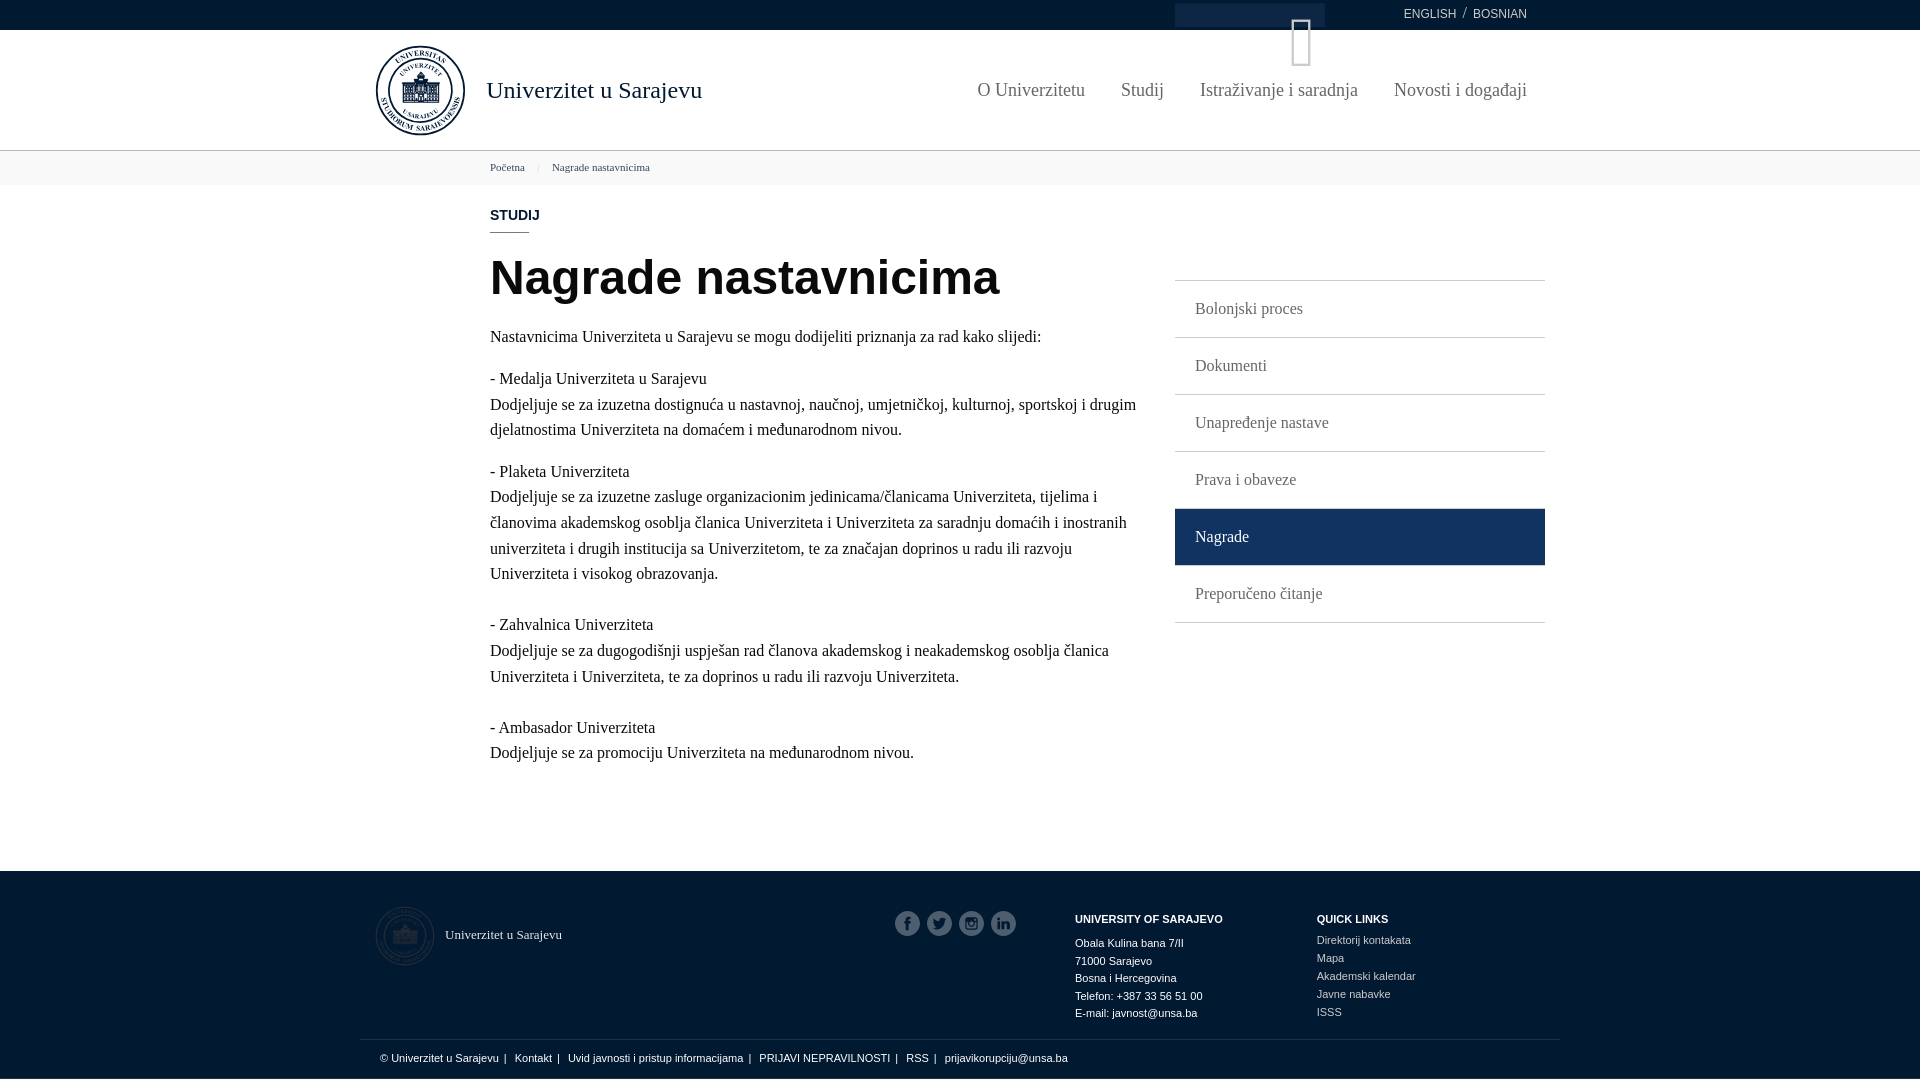 Image resolution: width=1920 pixels, height=1080 pixels. I want to click on Direktorij kontakata, so click(1366, 940).